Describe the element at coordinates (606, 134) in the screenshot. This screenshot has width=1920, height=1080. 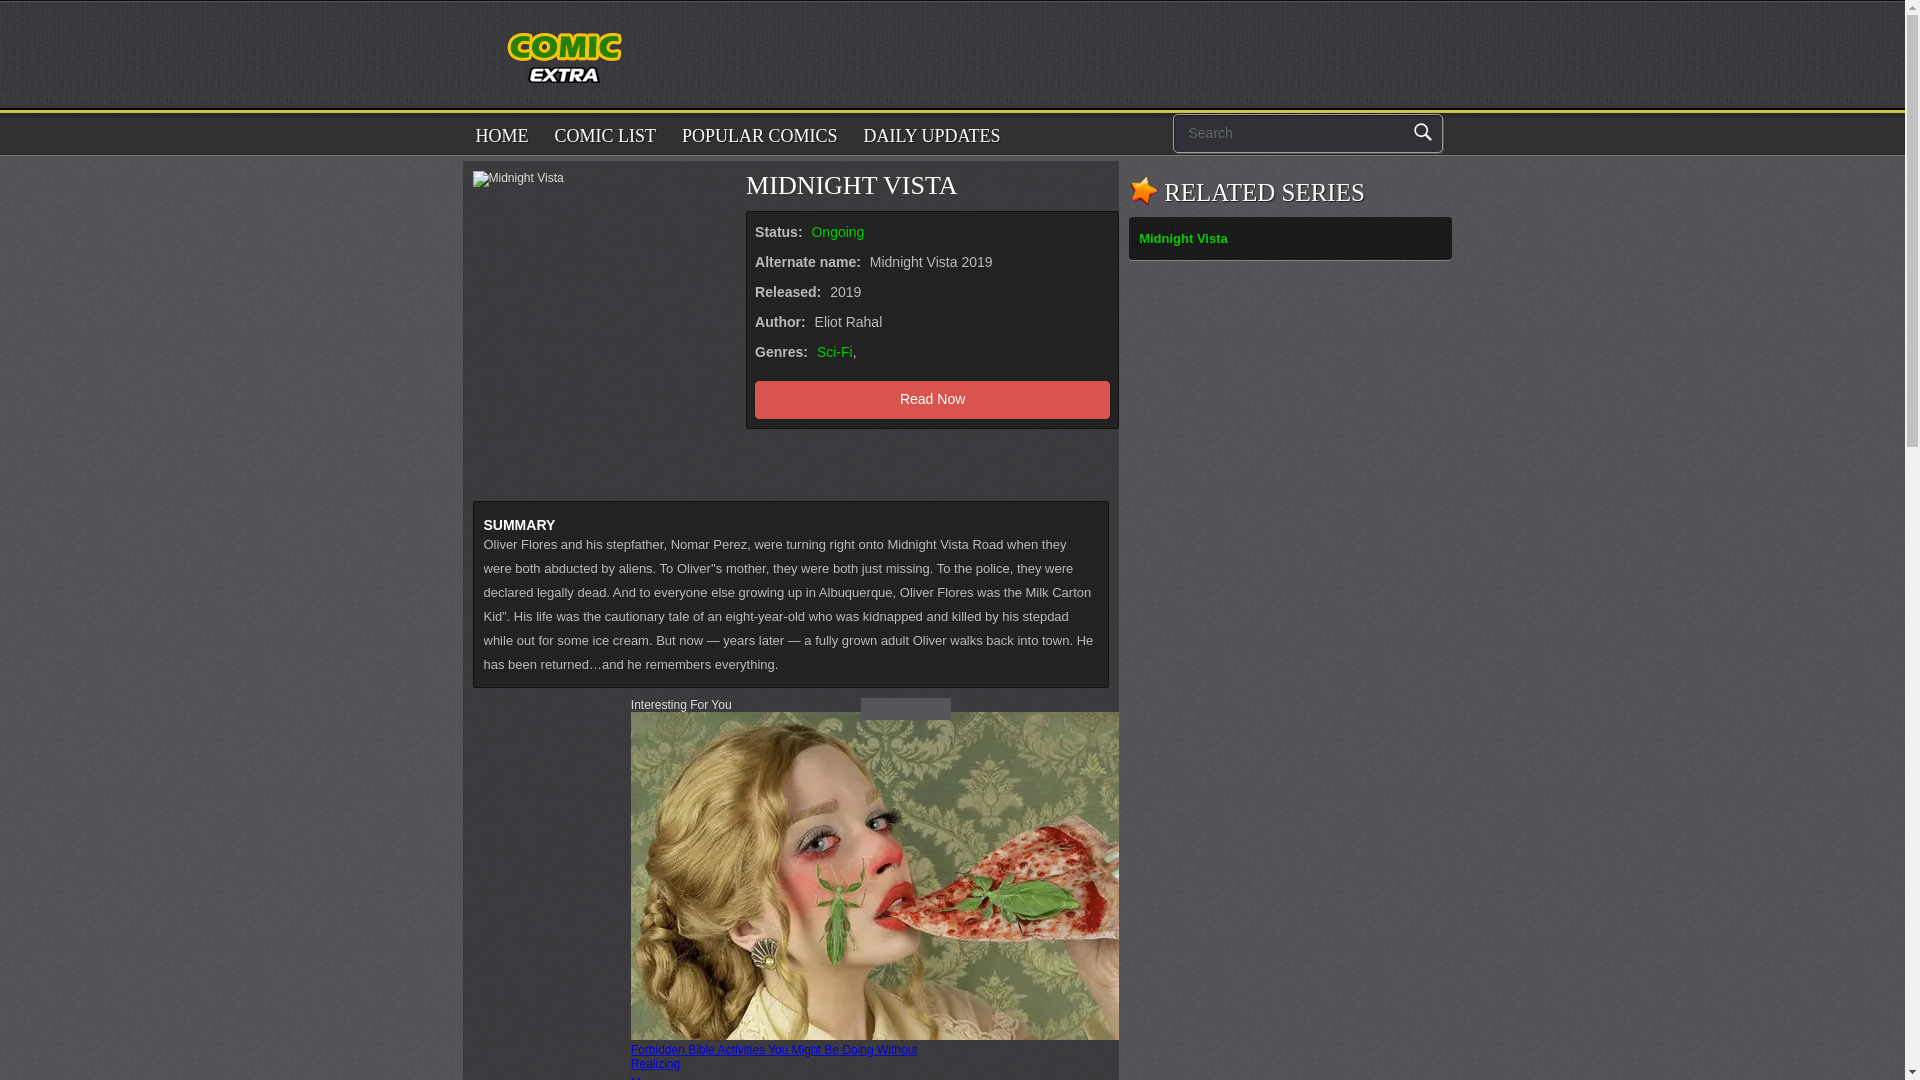
I see `COMIC LIST` at that location.